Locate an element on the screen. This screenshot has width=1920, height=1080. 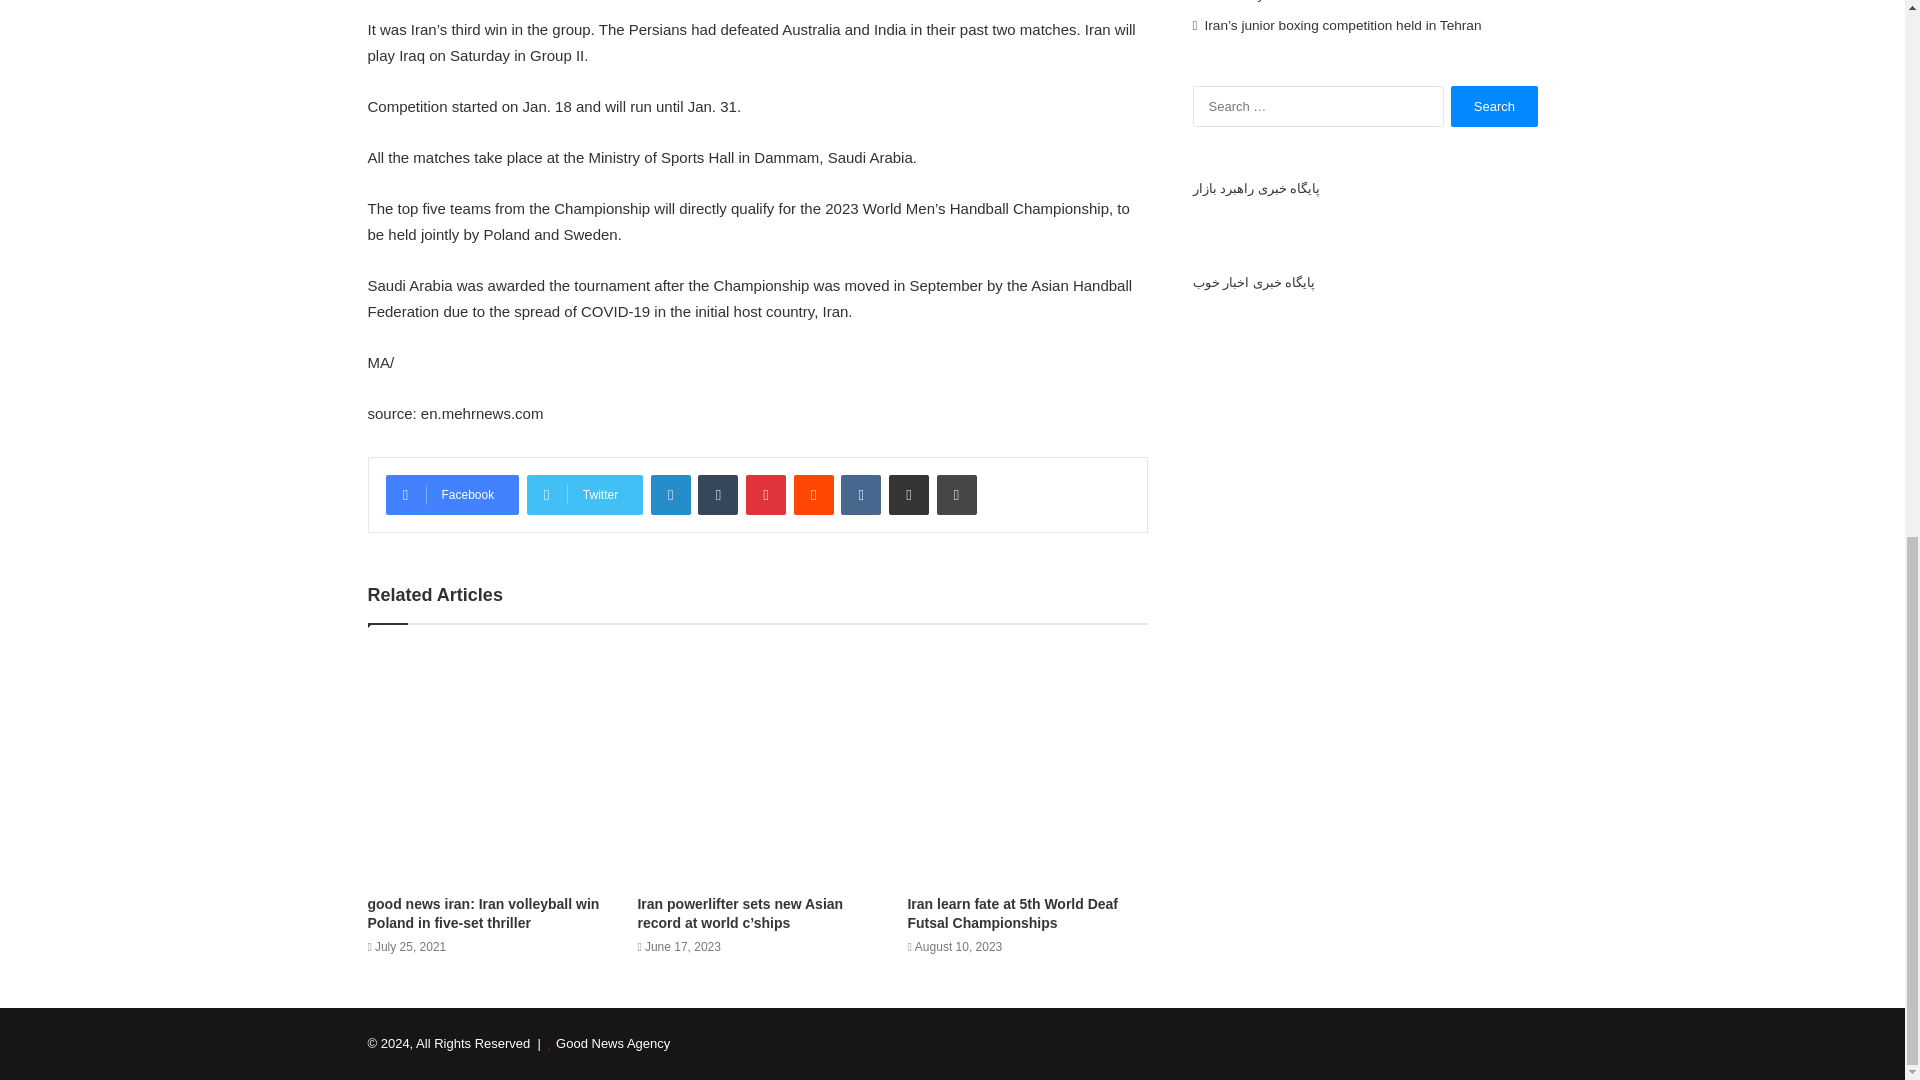
Facebook is located at coordinates (452, 495).